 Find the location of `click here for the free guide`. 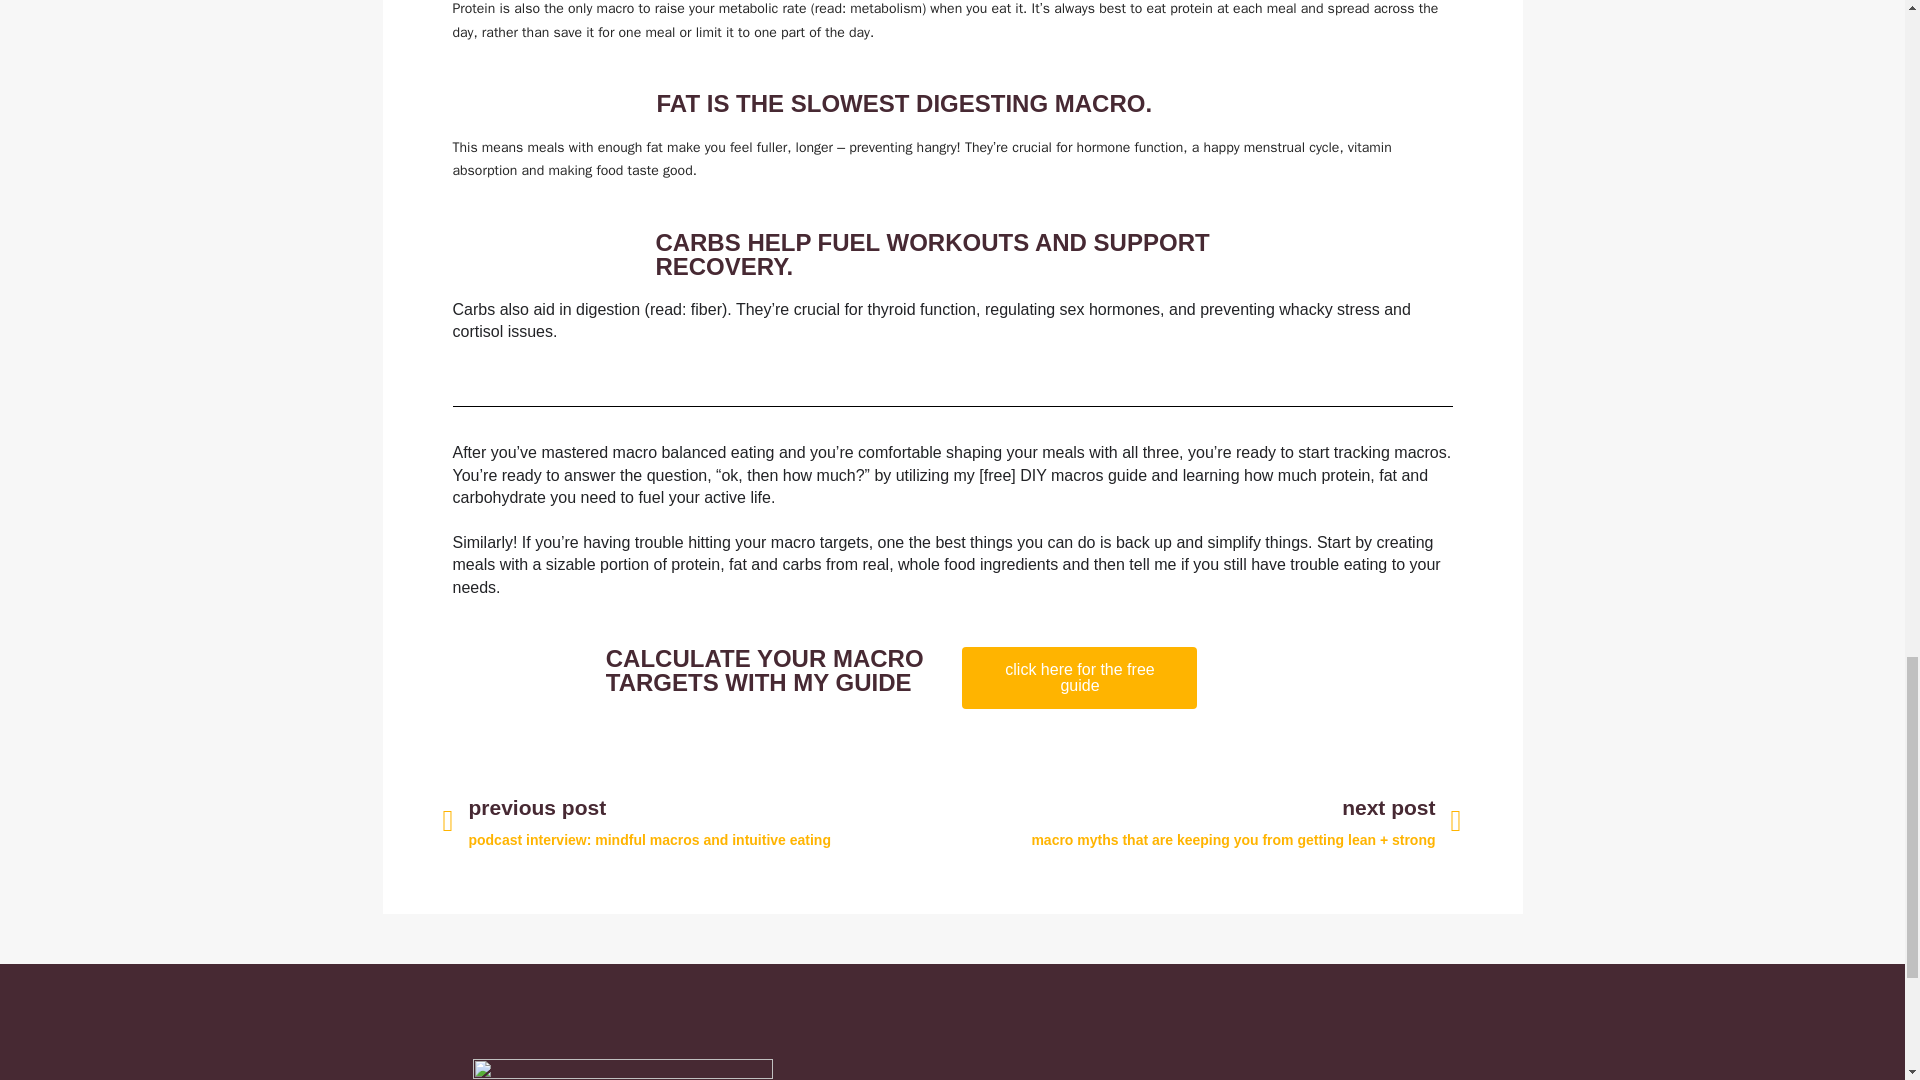

click here for the free guide is located at coordinates (1078, 677).